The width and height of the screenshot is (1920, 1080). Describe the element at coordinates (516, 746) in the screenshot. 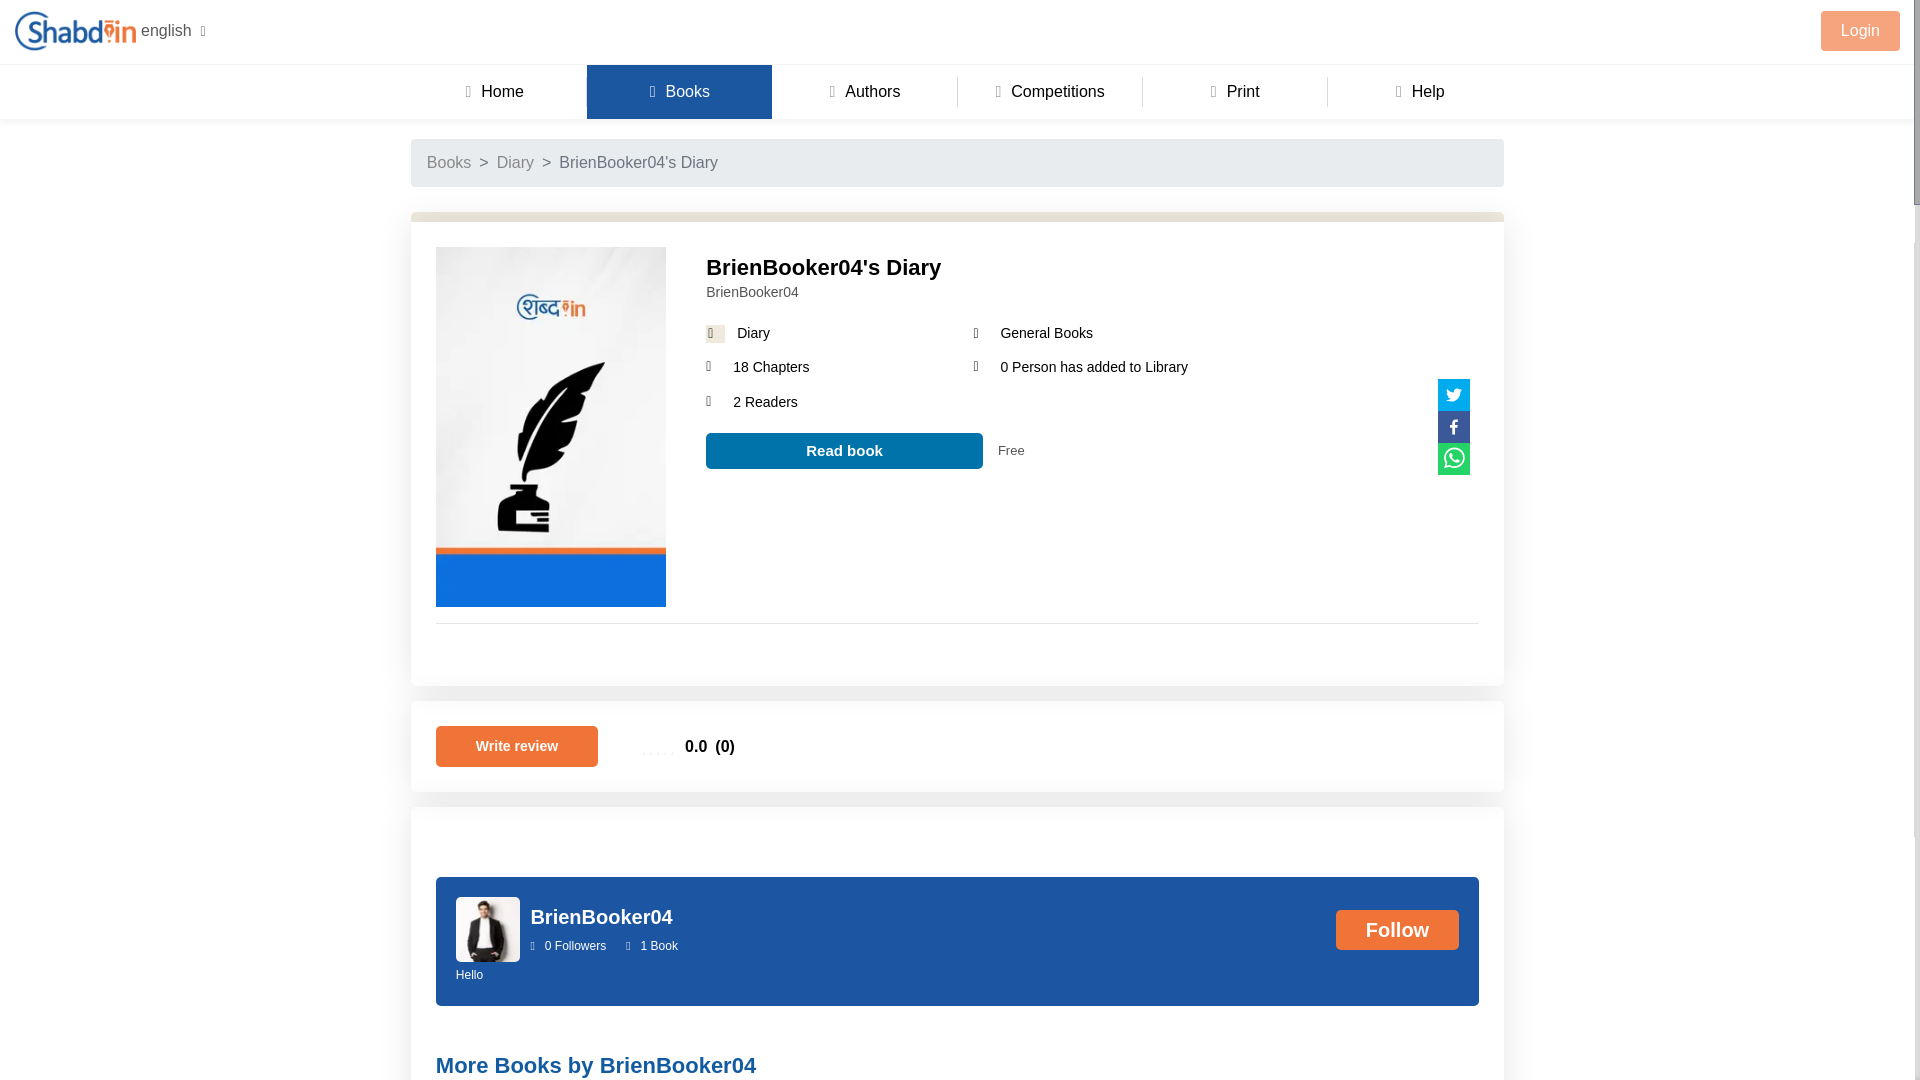

I see `Write review` at that location.